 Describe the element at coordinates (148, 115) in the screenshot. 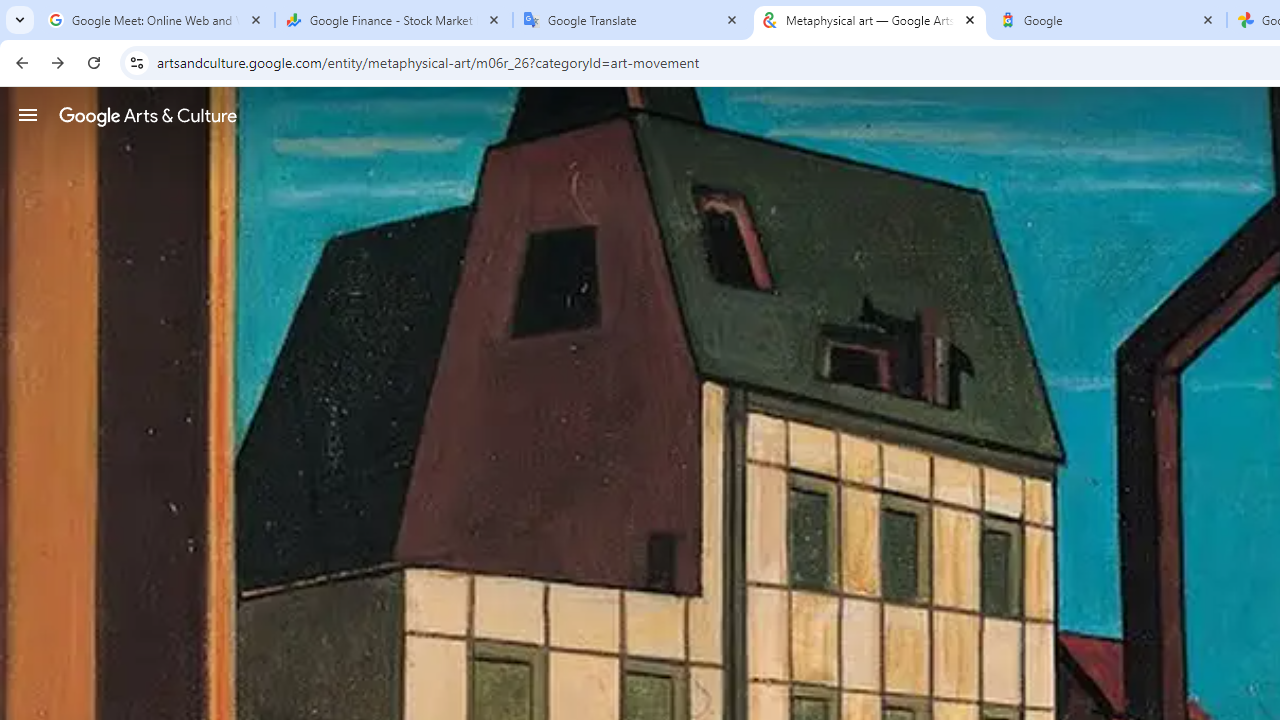

I see `Google Arts & Culture` at that location.